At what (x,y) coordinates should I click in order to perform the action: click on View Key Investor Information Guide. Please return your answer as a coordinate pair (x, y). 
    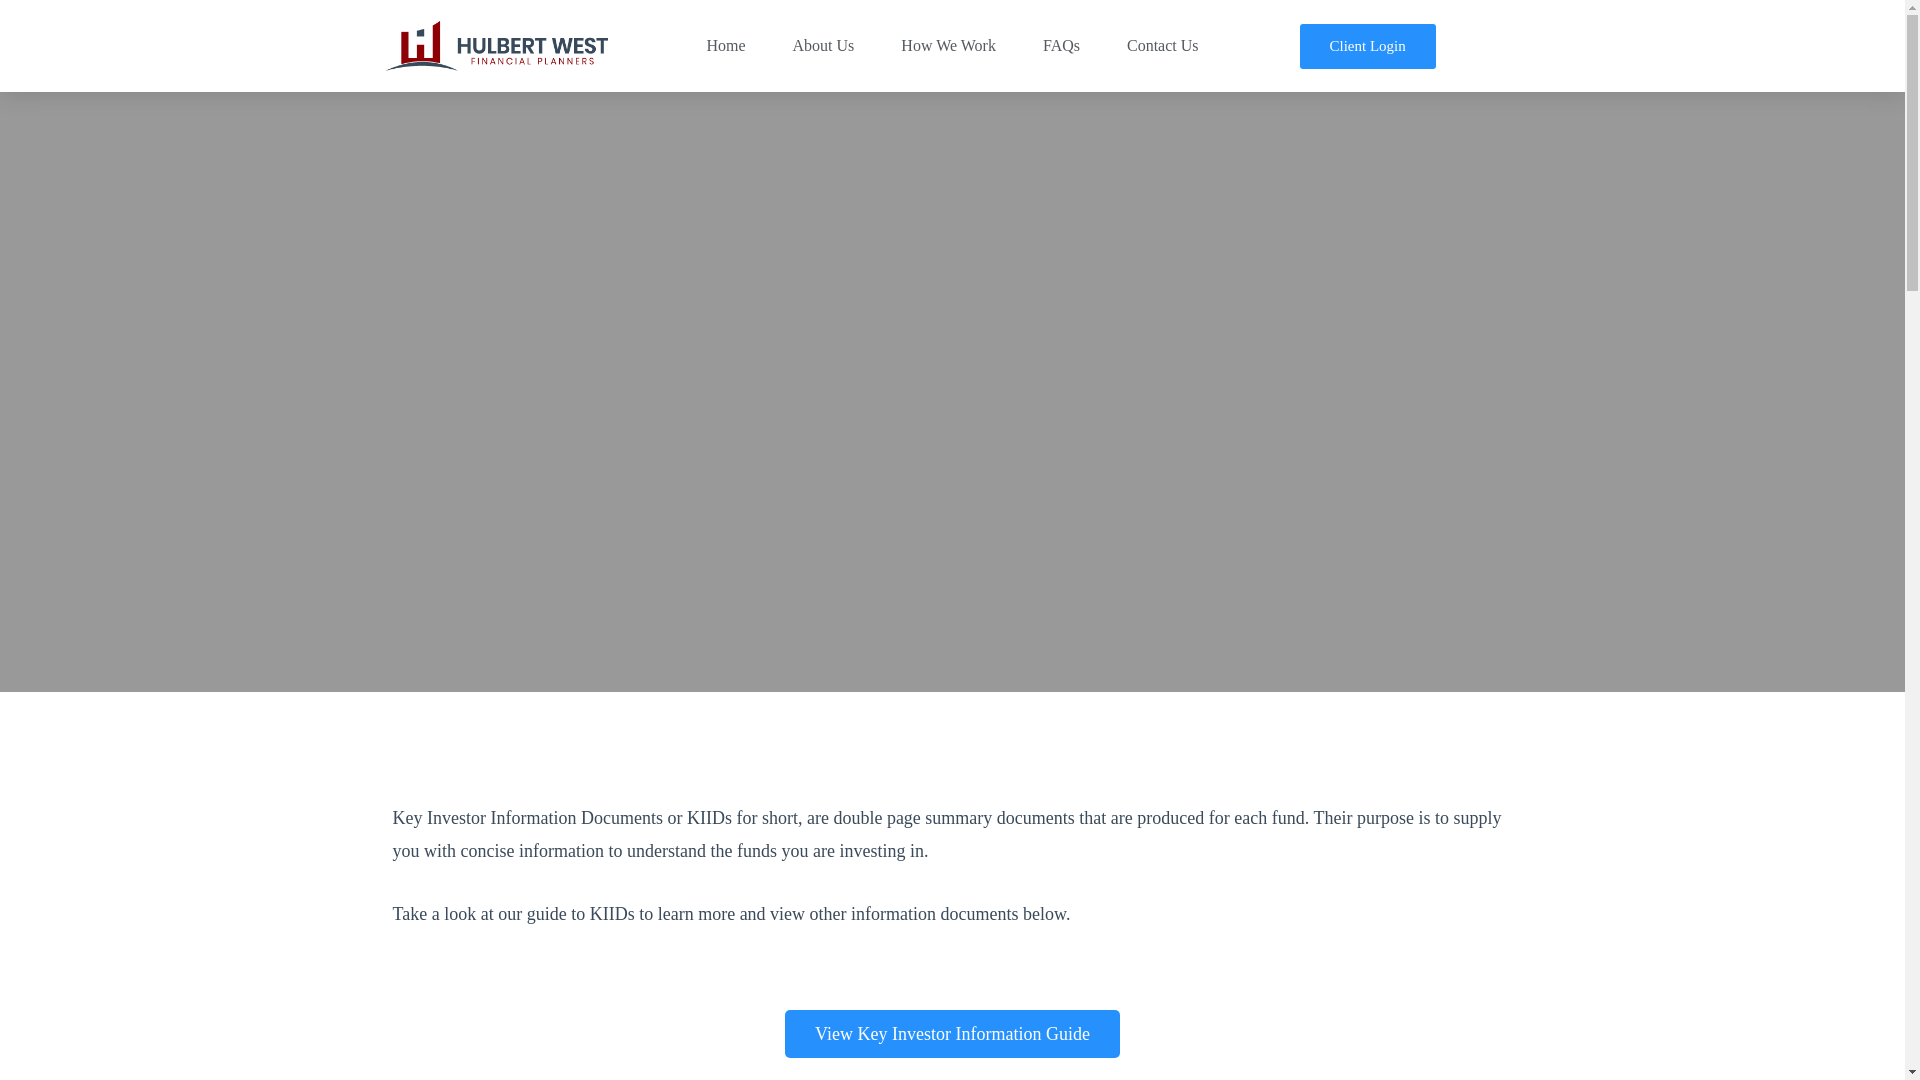
    Looking at the image, I should click on (952, 1034).